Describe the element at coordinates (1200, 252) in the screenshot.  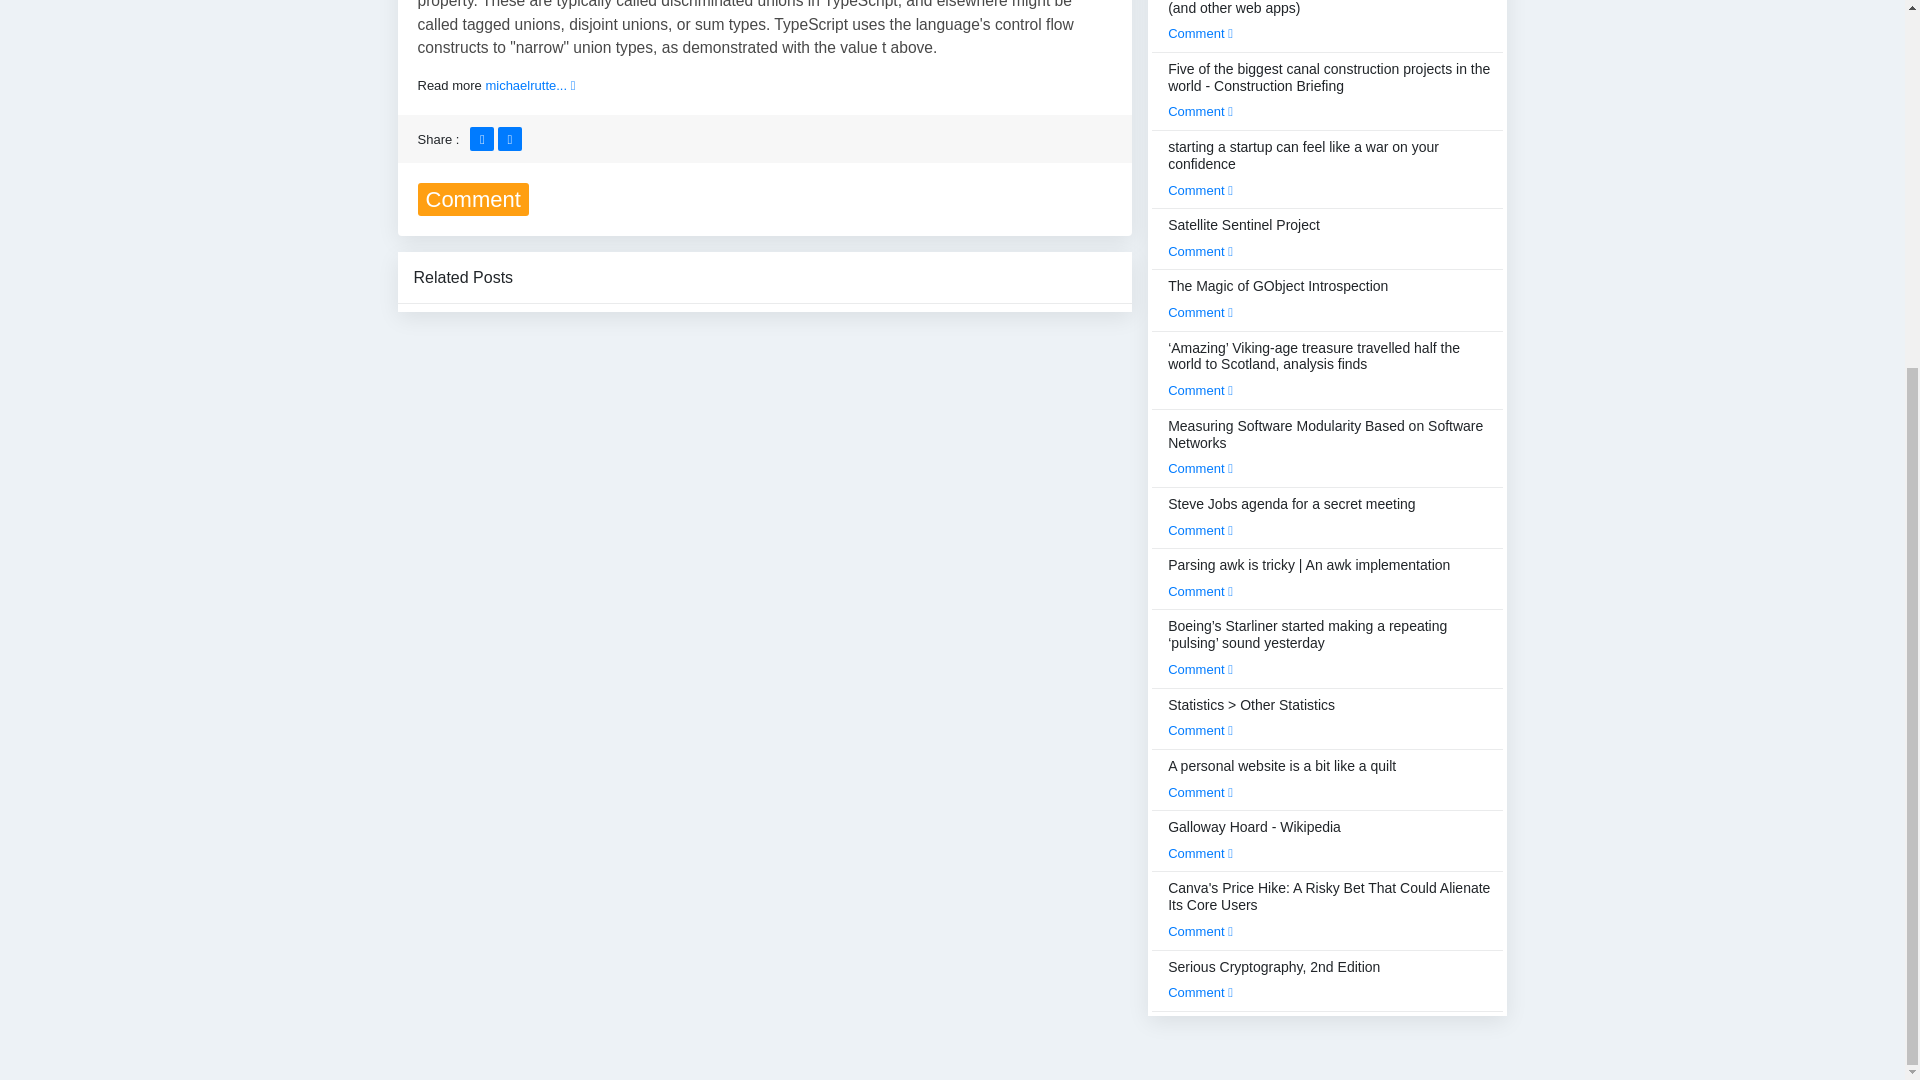
I see `Comment` at that location.